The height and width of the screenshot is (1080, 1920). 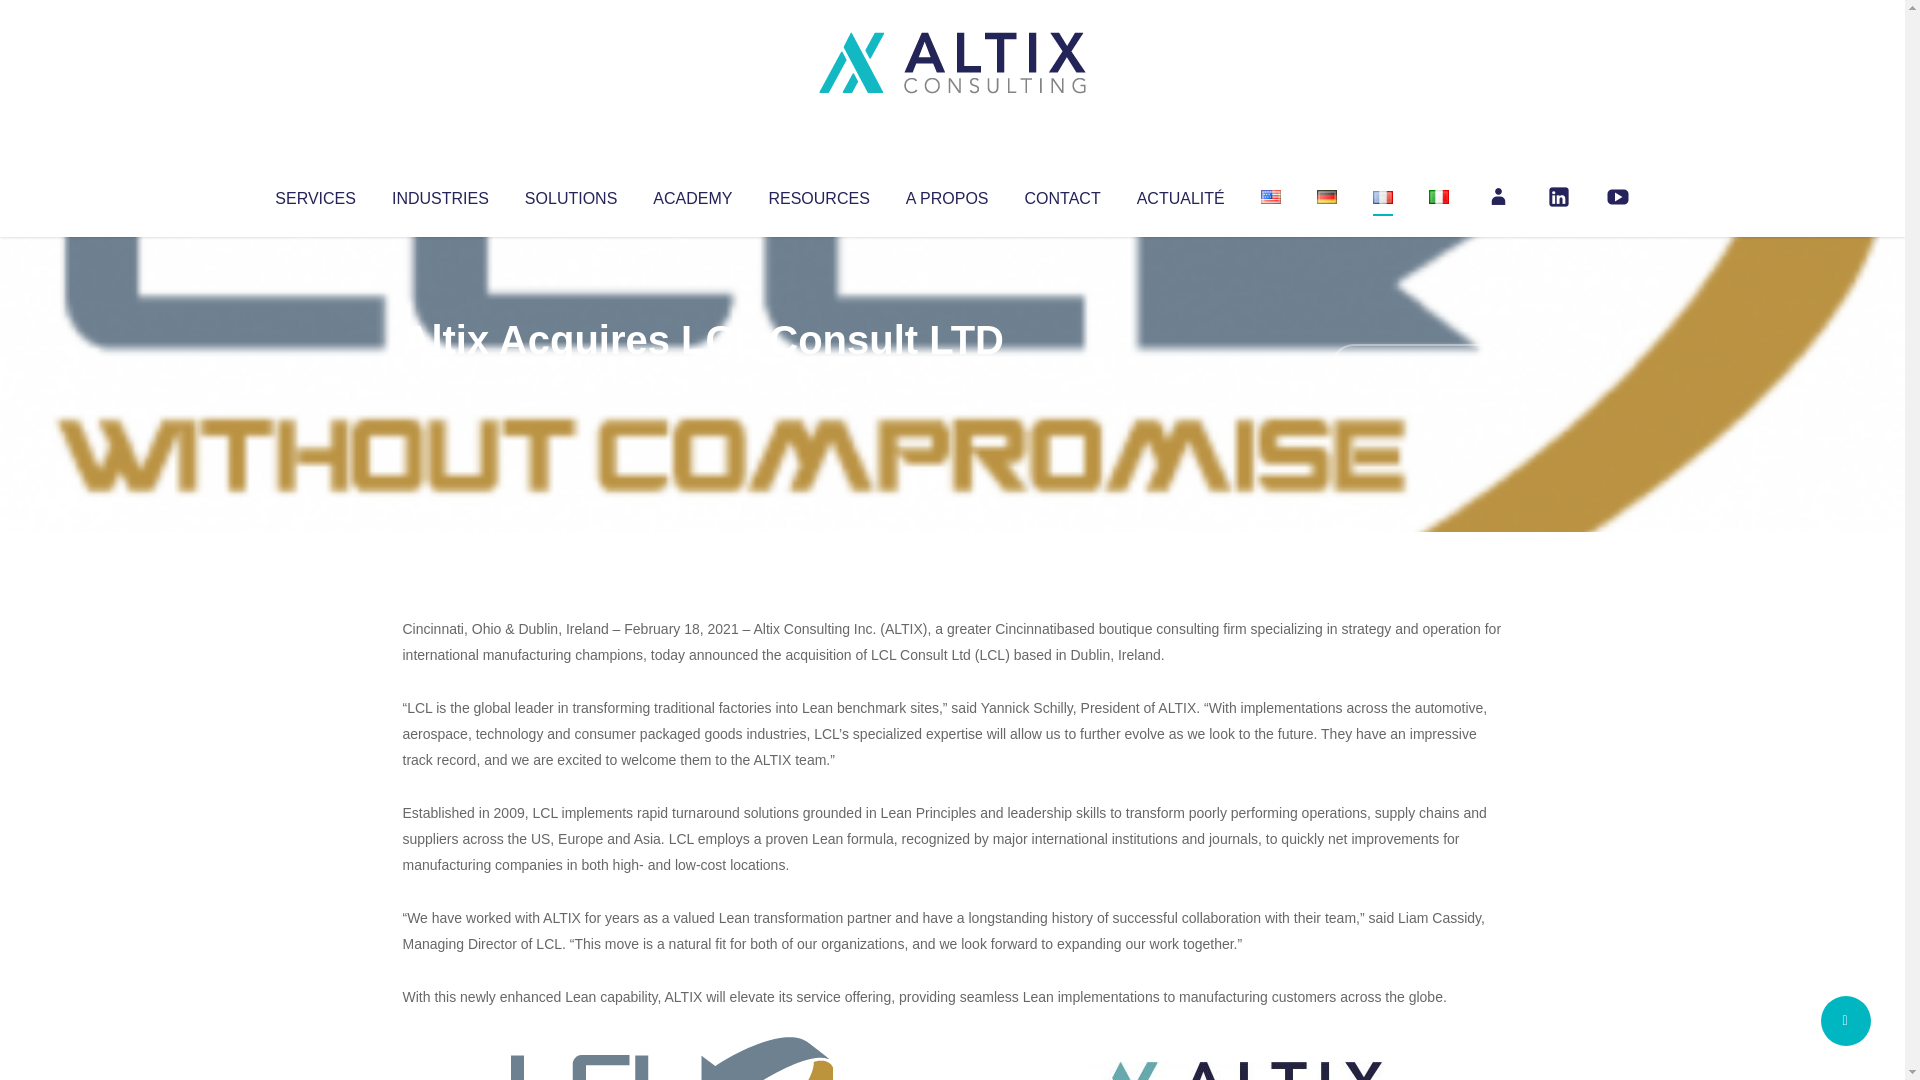 I want to click on Articles par Altix, so click(x=440, y=380).